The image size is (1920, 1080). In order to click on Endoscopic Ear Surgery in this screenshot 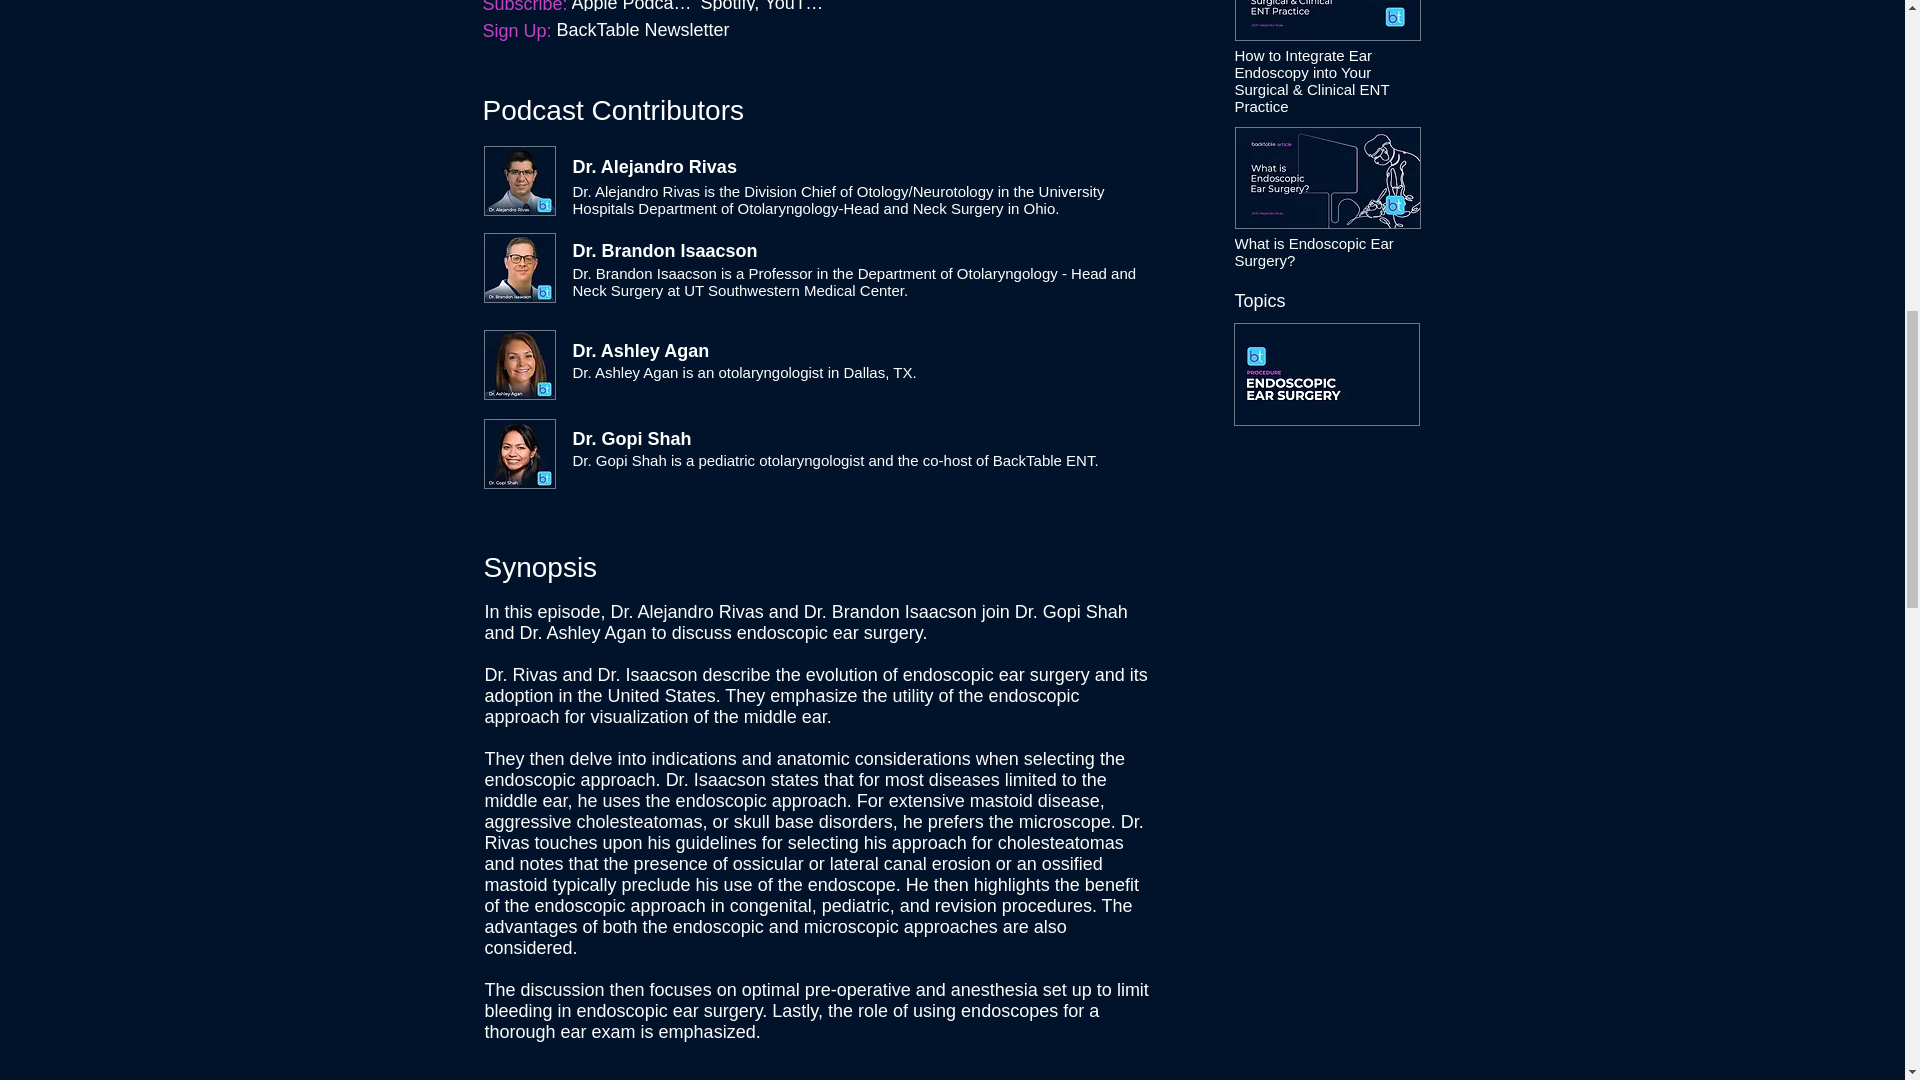, I will do `click(1327, 374)`.